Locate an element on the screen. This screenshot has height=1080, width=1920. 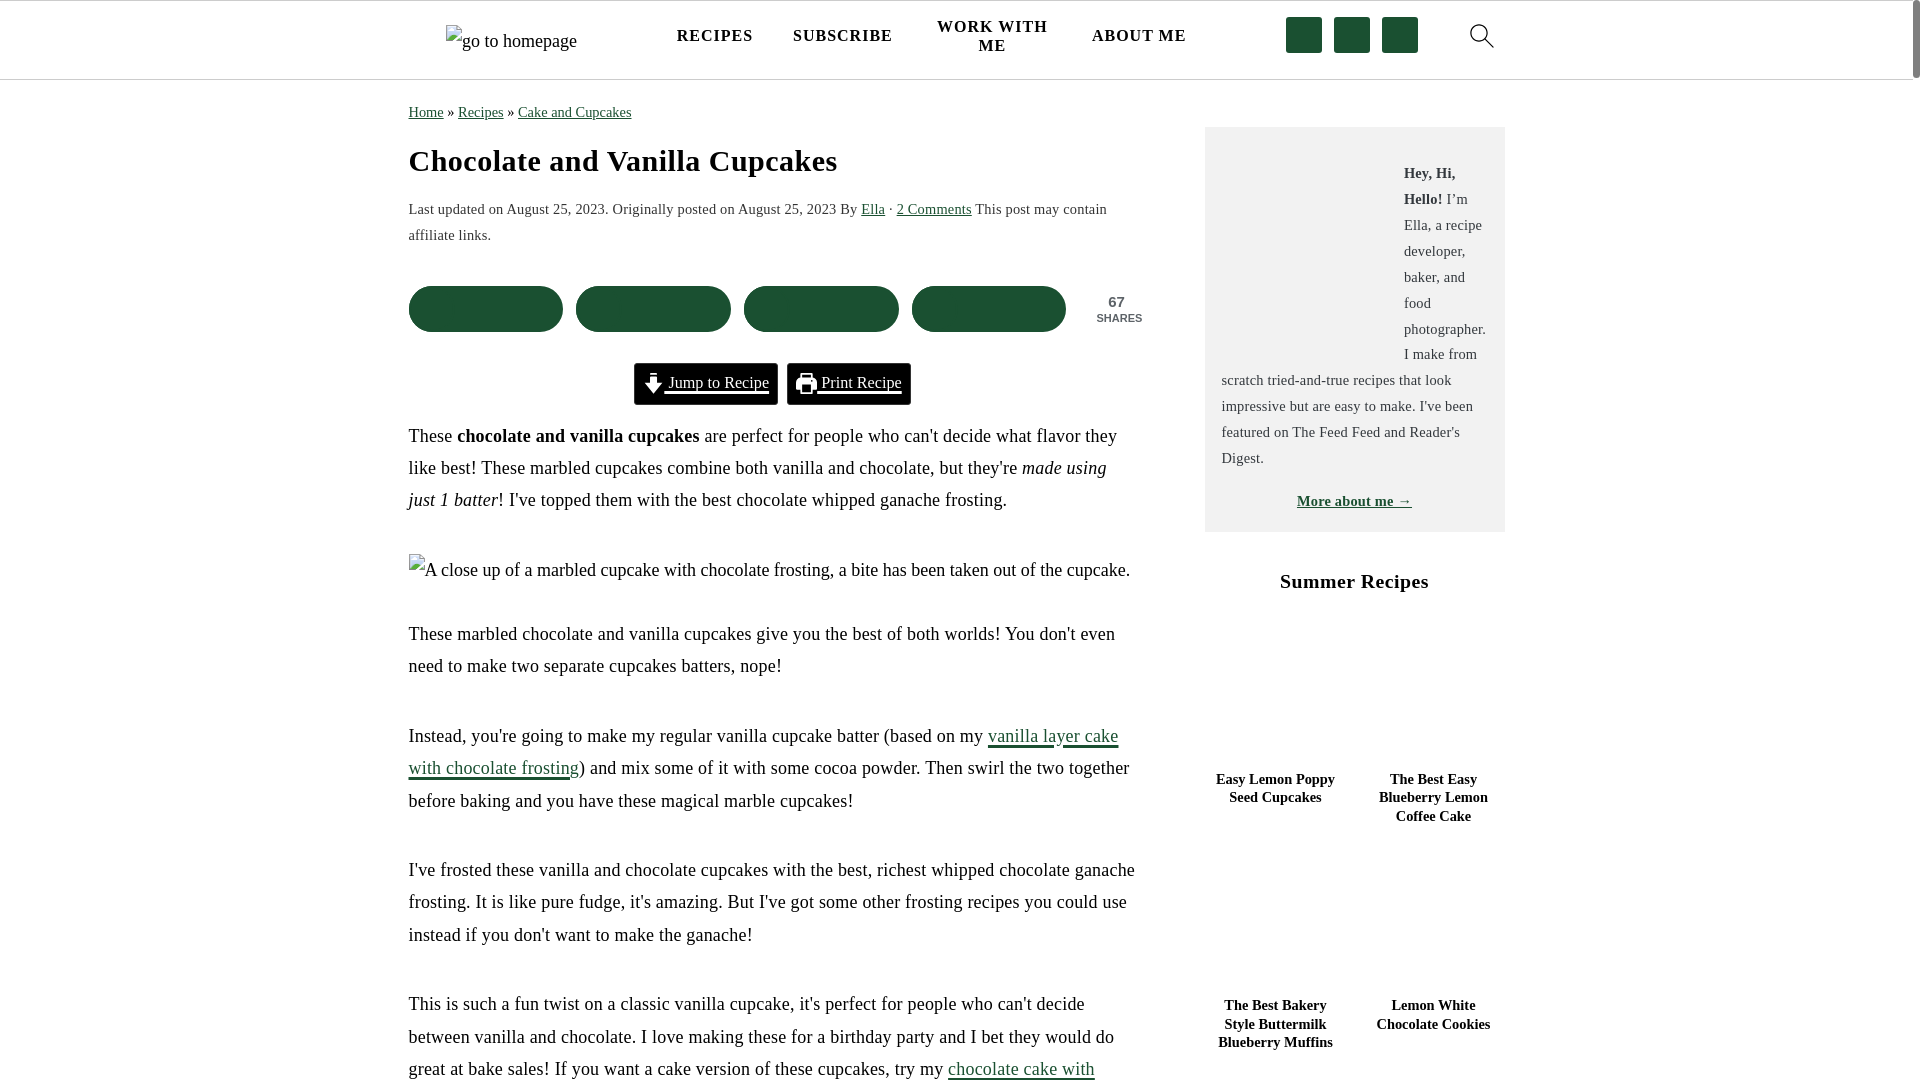
Save to Pinterest is located at coordinates (821, 308).